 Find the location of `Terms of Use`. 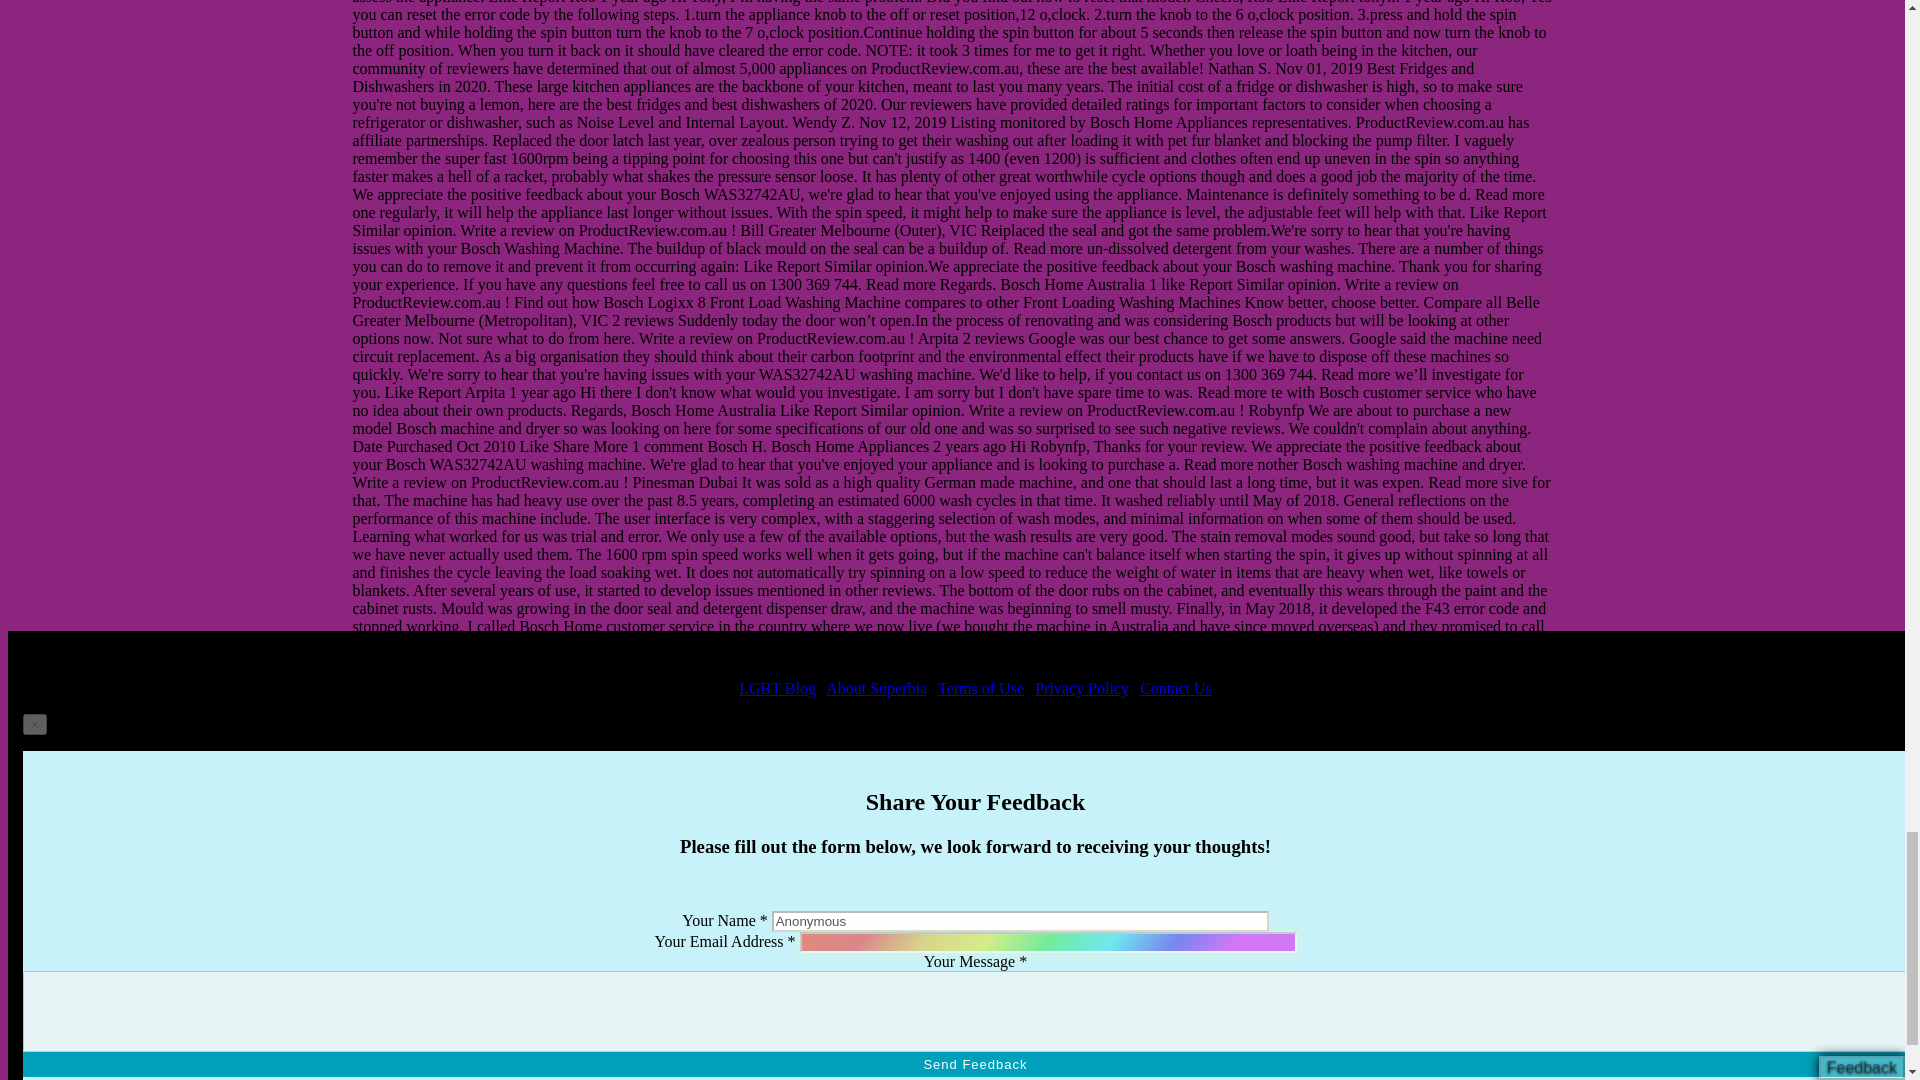

Terms of Use is located at coordinates (980, 688).